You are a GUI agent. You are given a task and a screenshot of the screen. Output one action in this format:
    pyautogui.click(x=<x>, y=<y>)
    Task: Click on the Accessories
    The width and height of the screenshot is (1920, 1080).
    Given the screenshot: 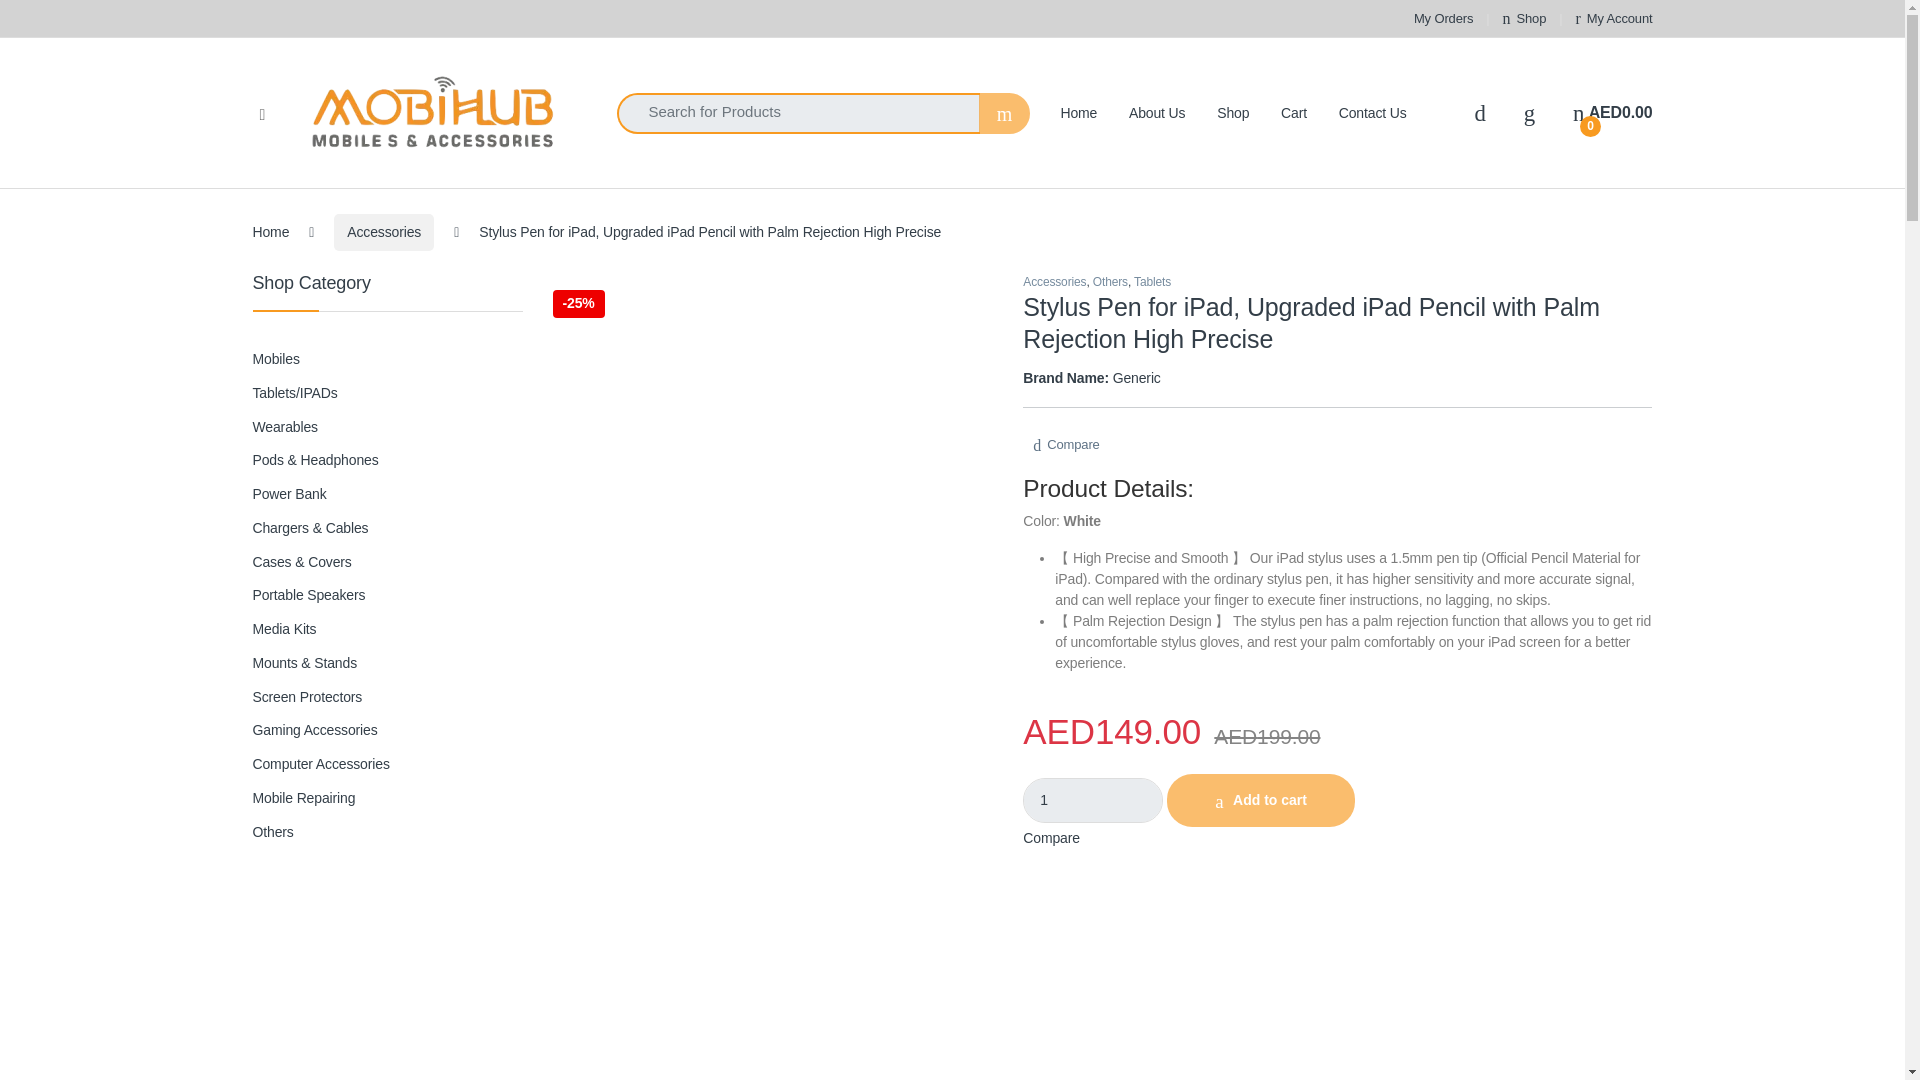 What is the action you would take?
    pyautogui.click(x=1614, y=18)
    